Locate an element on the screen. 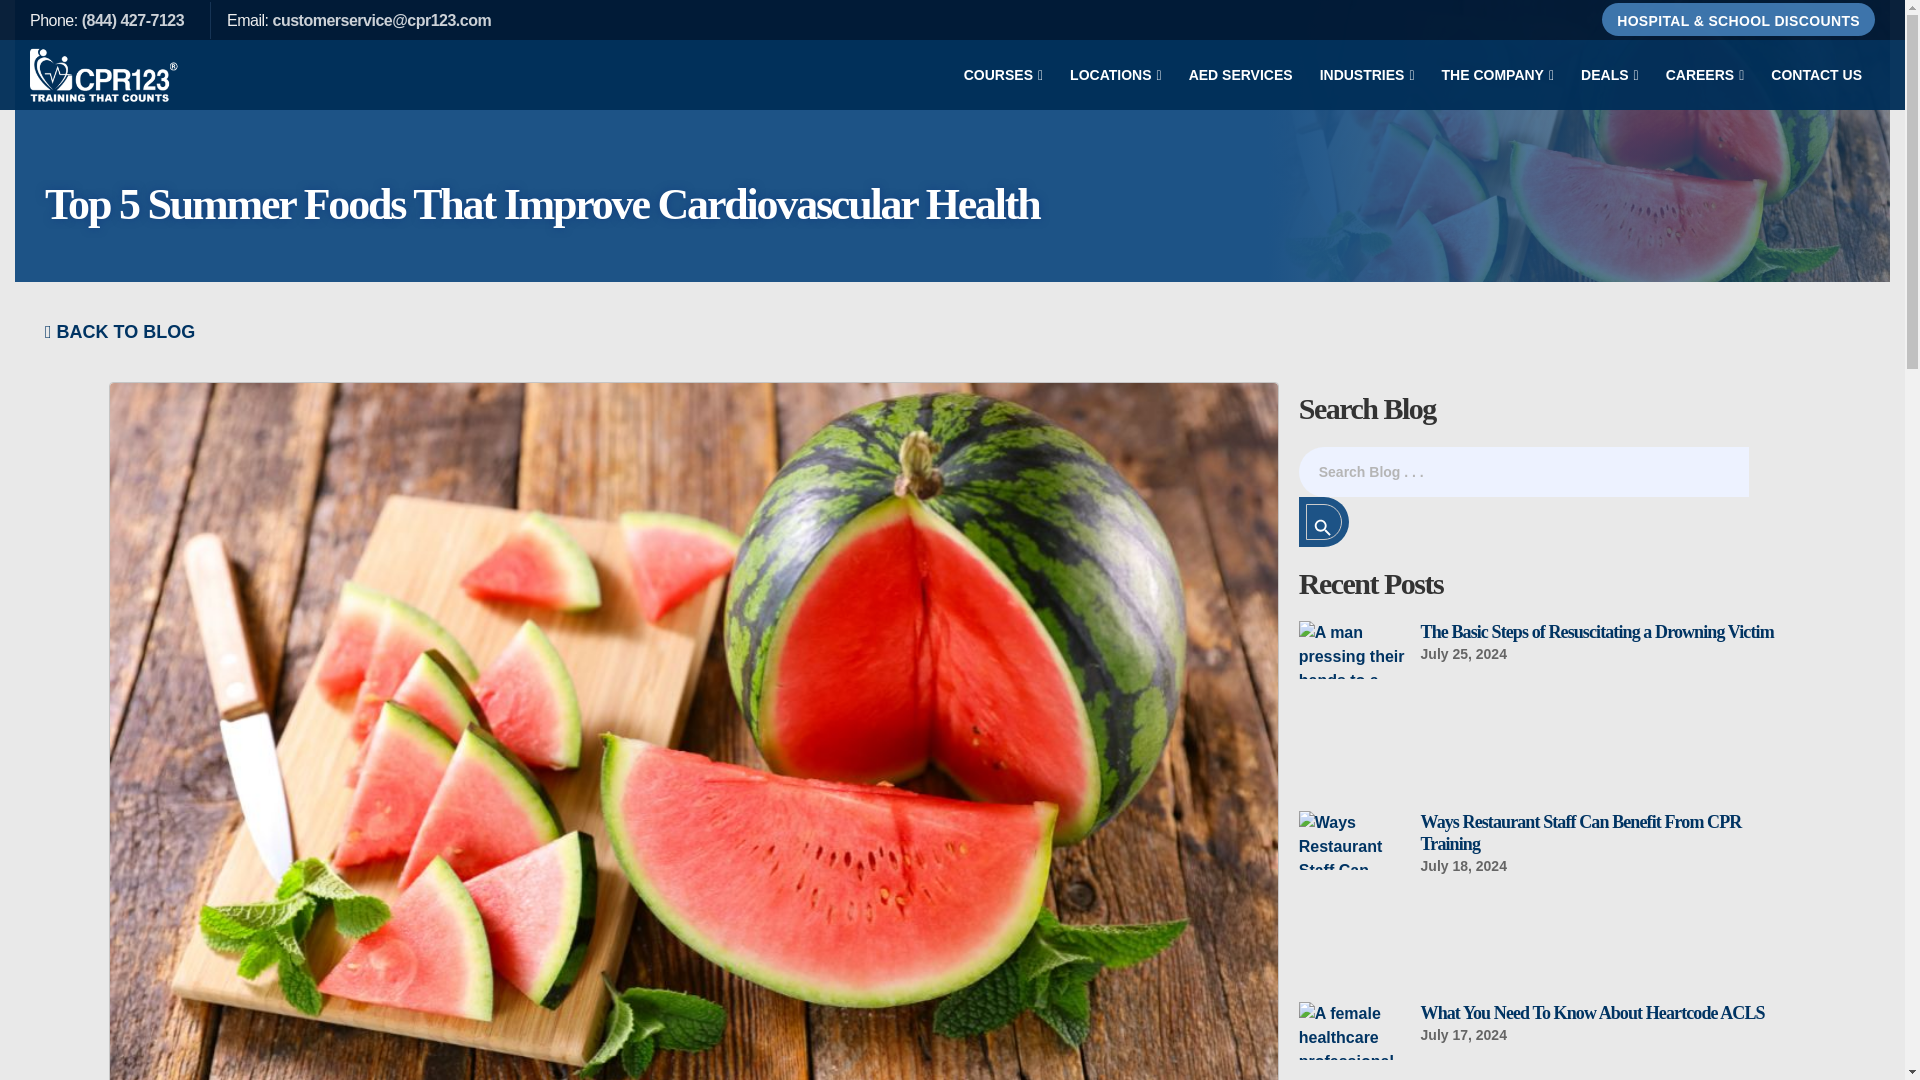 The height and width of the screenshot is (1080, 1920). INDUSTRIES is located at coordinates (1368, 74).